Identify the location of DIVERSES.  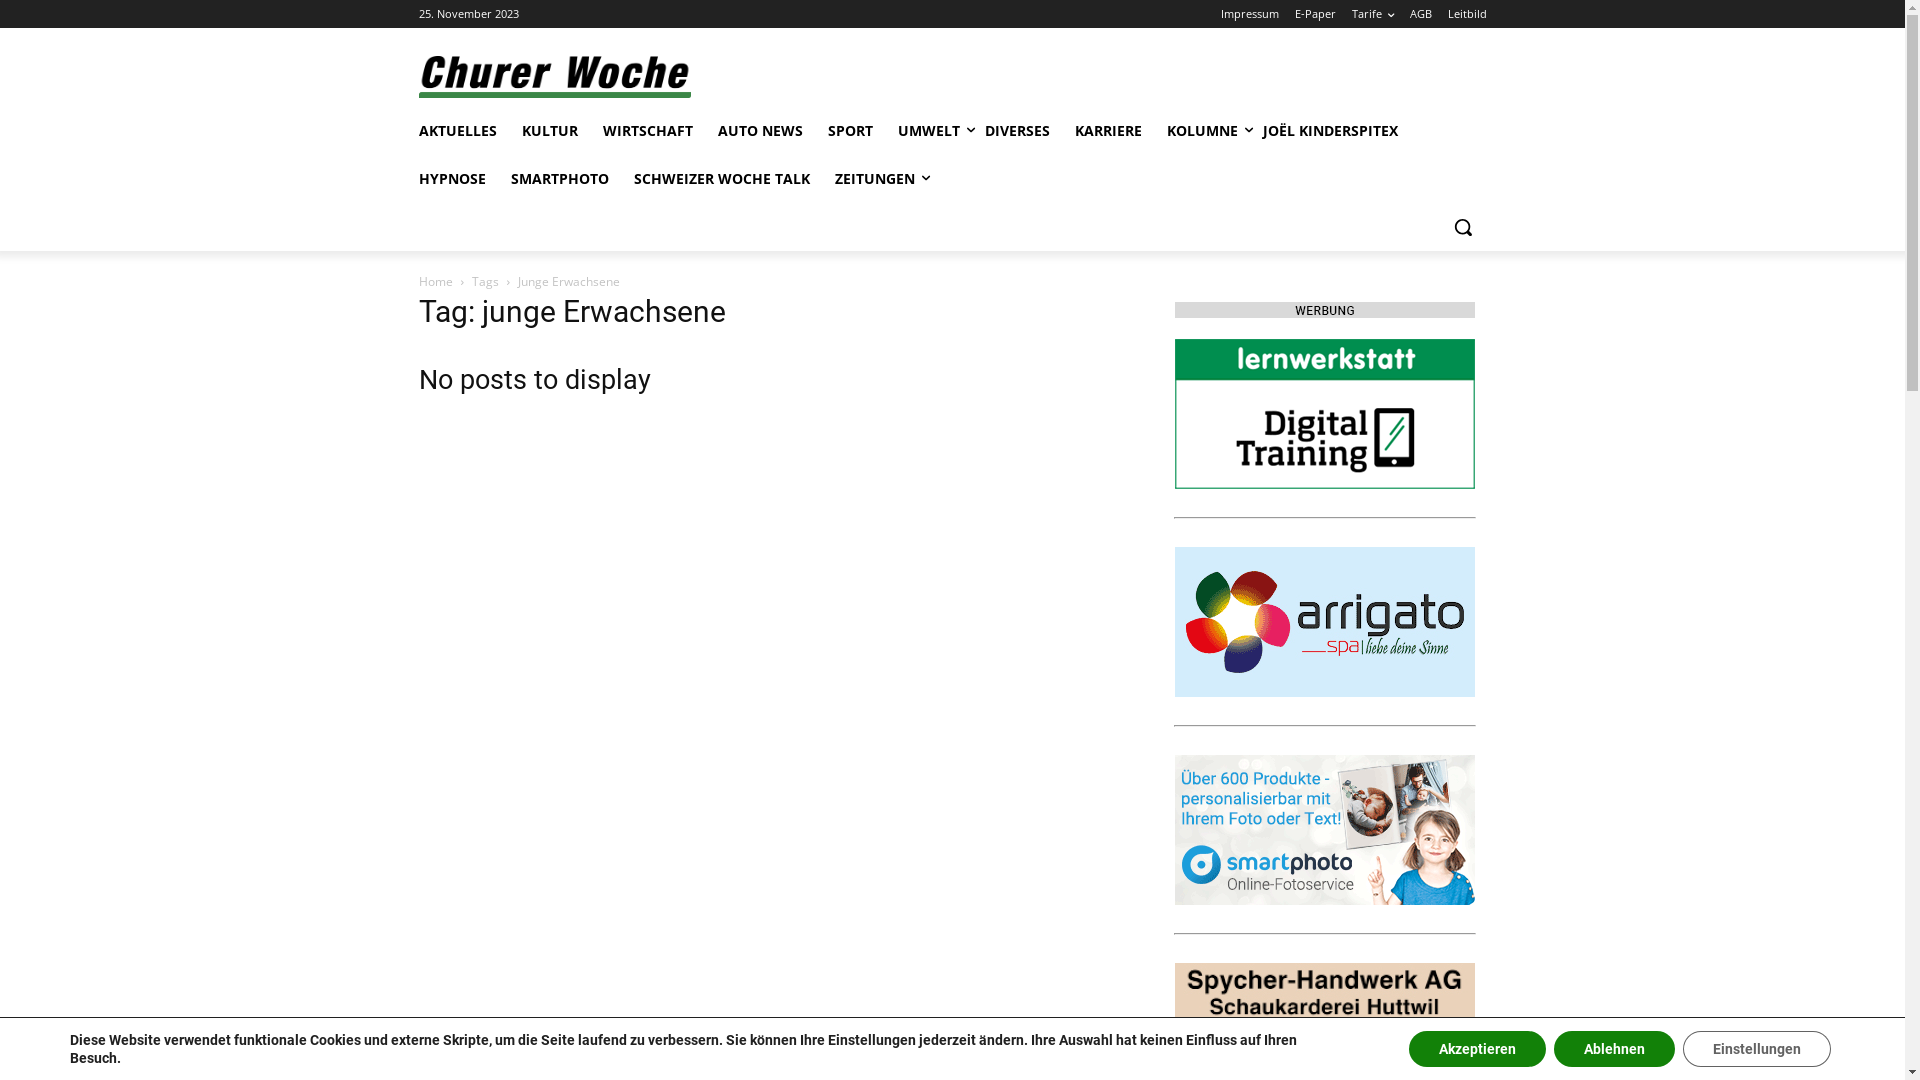
(1016, 131).